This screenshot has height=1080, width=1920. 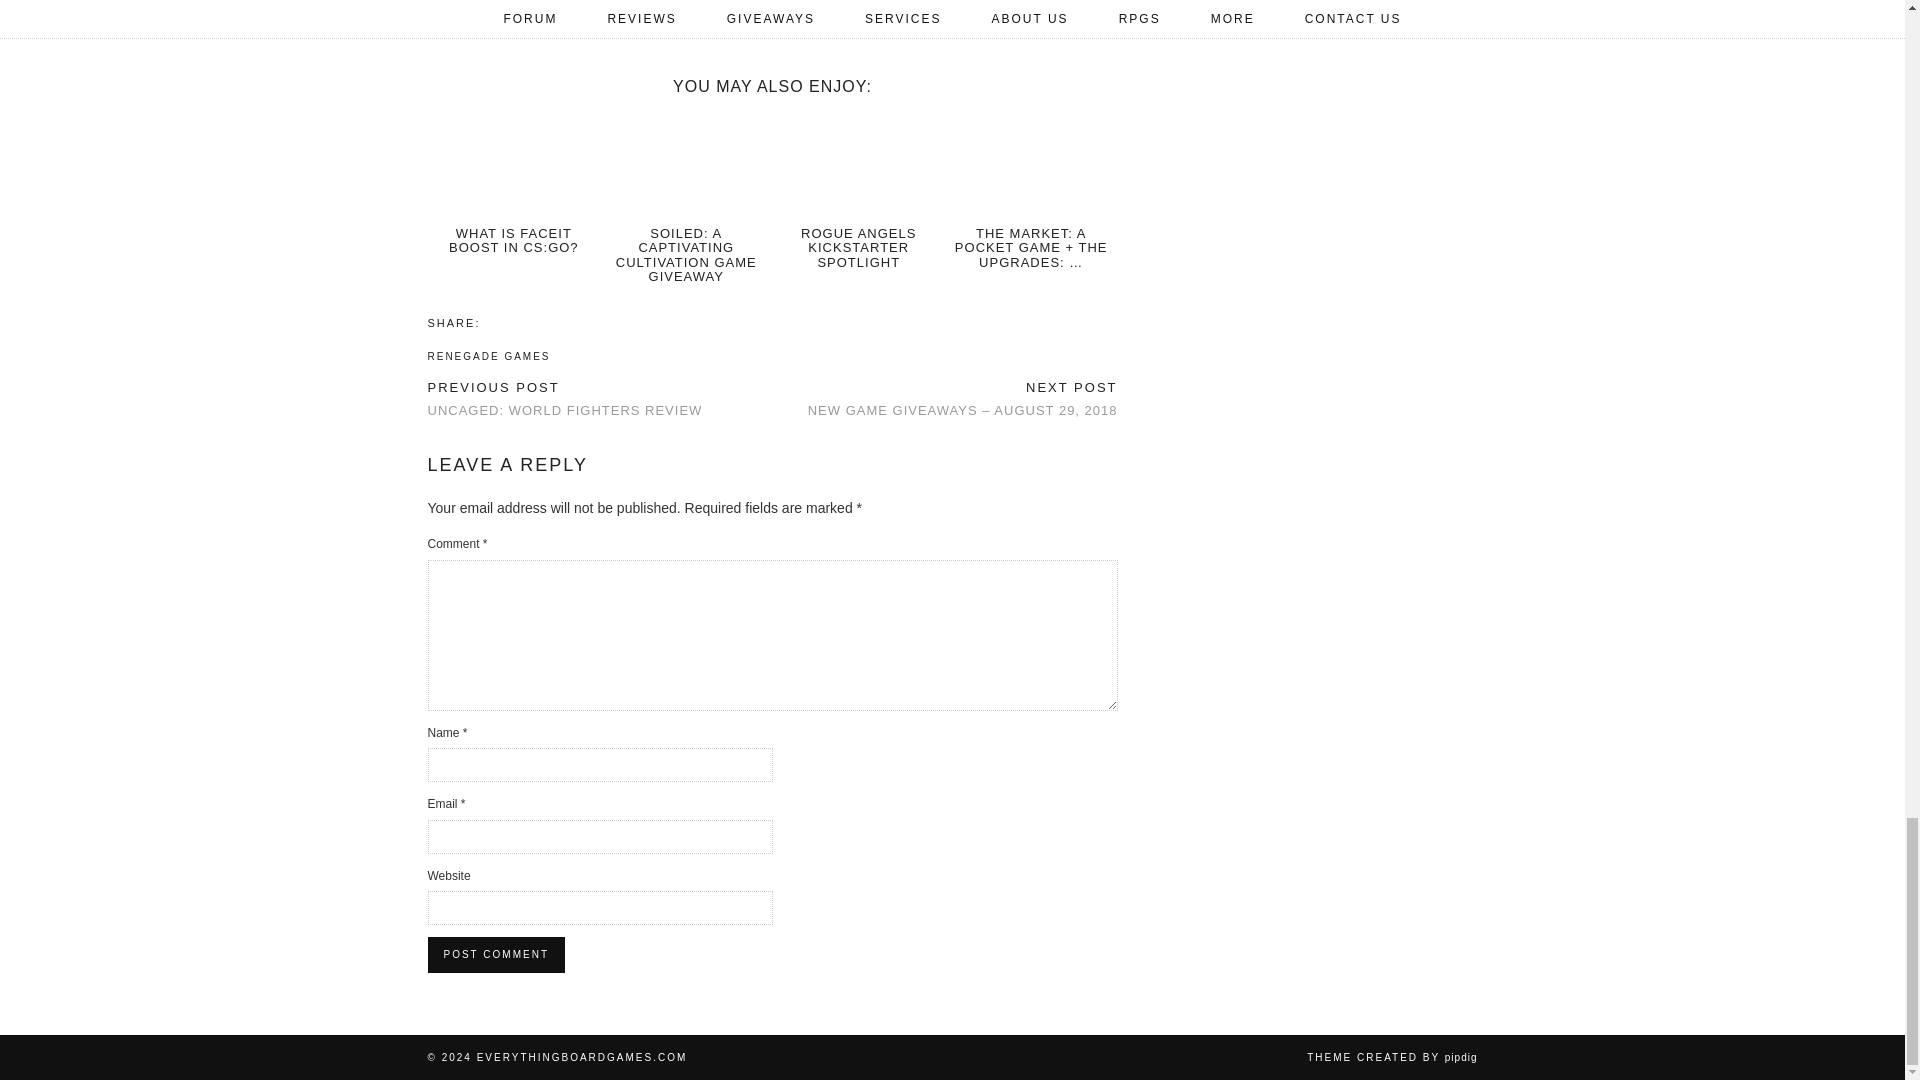 What do you see at coordinates (496, 955) in the screenshot?
I see `Post Comment` at bounding box center [496, 955].